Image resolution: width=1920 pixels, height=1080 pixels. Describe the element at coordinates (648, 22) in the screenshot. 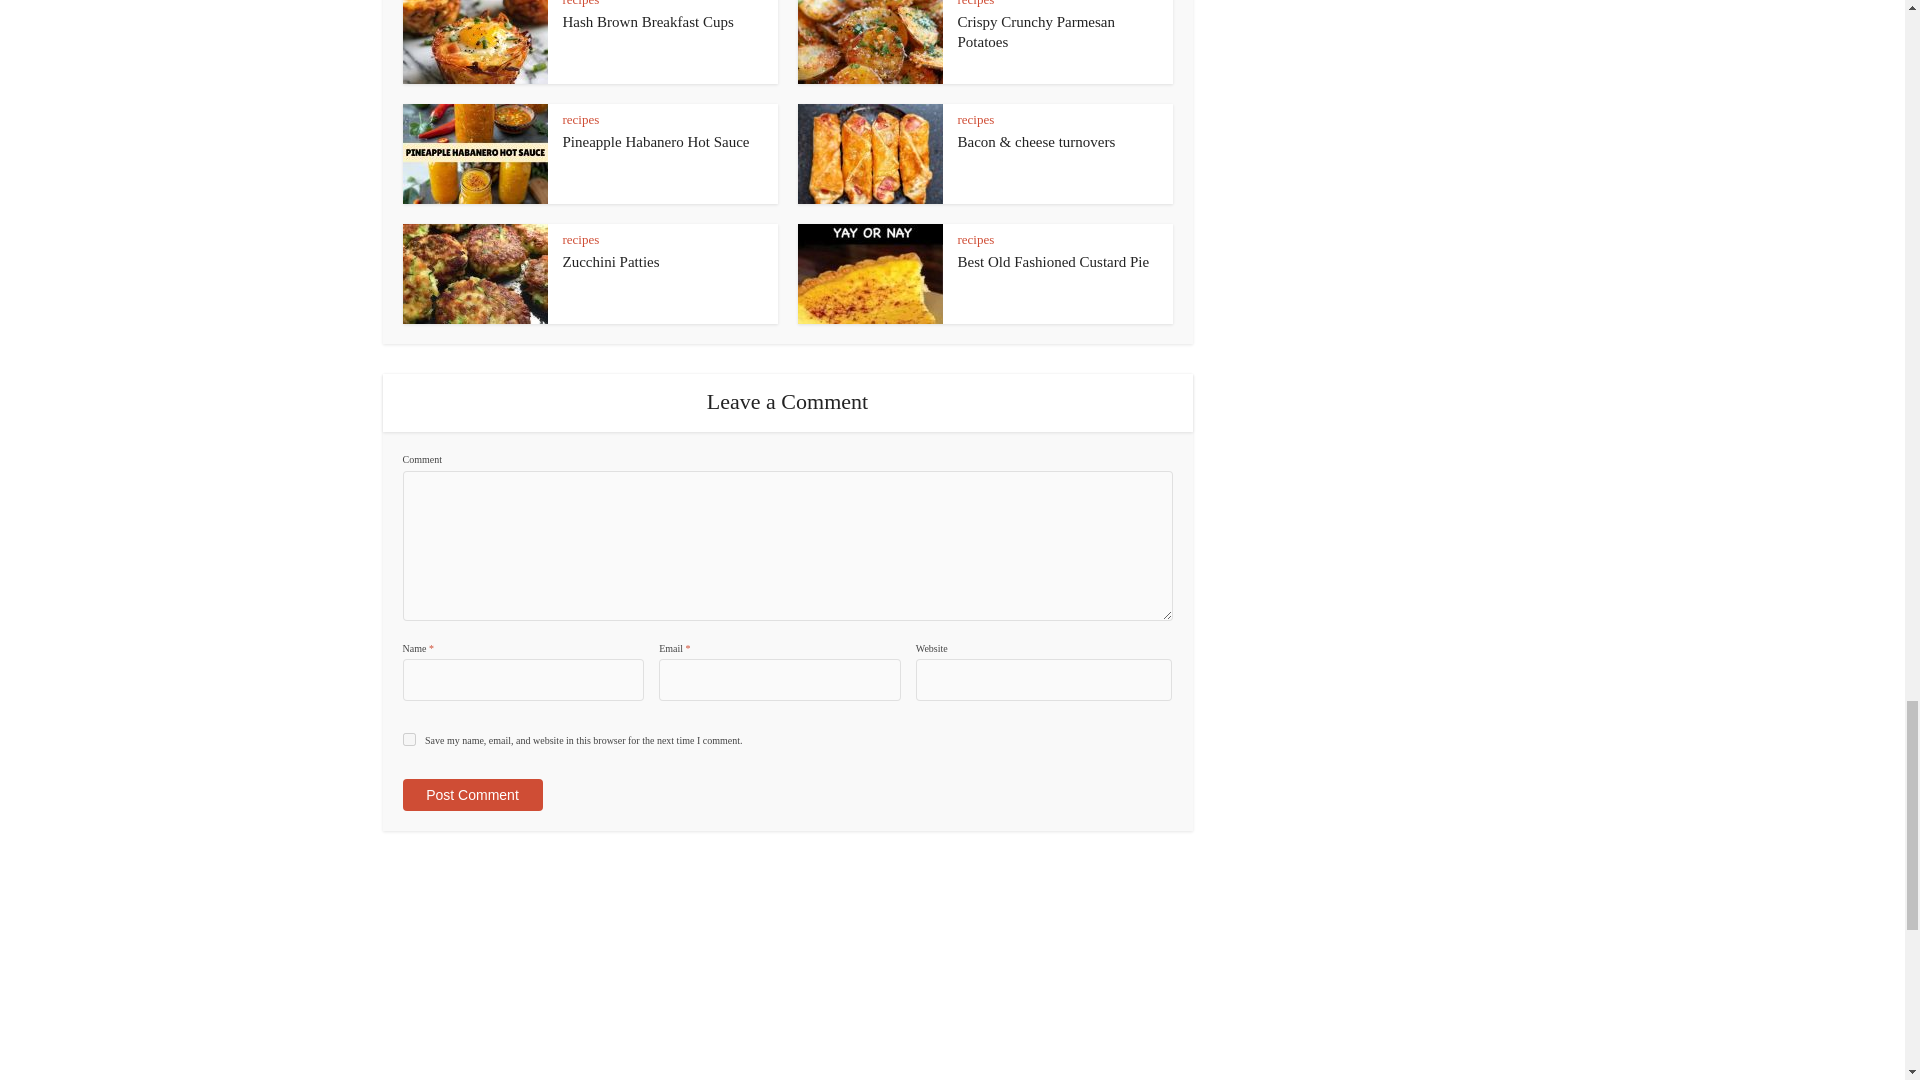

I see `Hash Brown Breakfast Cups` at that location.